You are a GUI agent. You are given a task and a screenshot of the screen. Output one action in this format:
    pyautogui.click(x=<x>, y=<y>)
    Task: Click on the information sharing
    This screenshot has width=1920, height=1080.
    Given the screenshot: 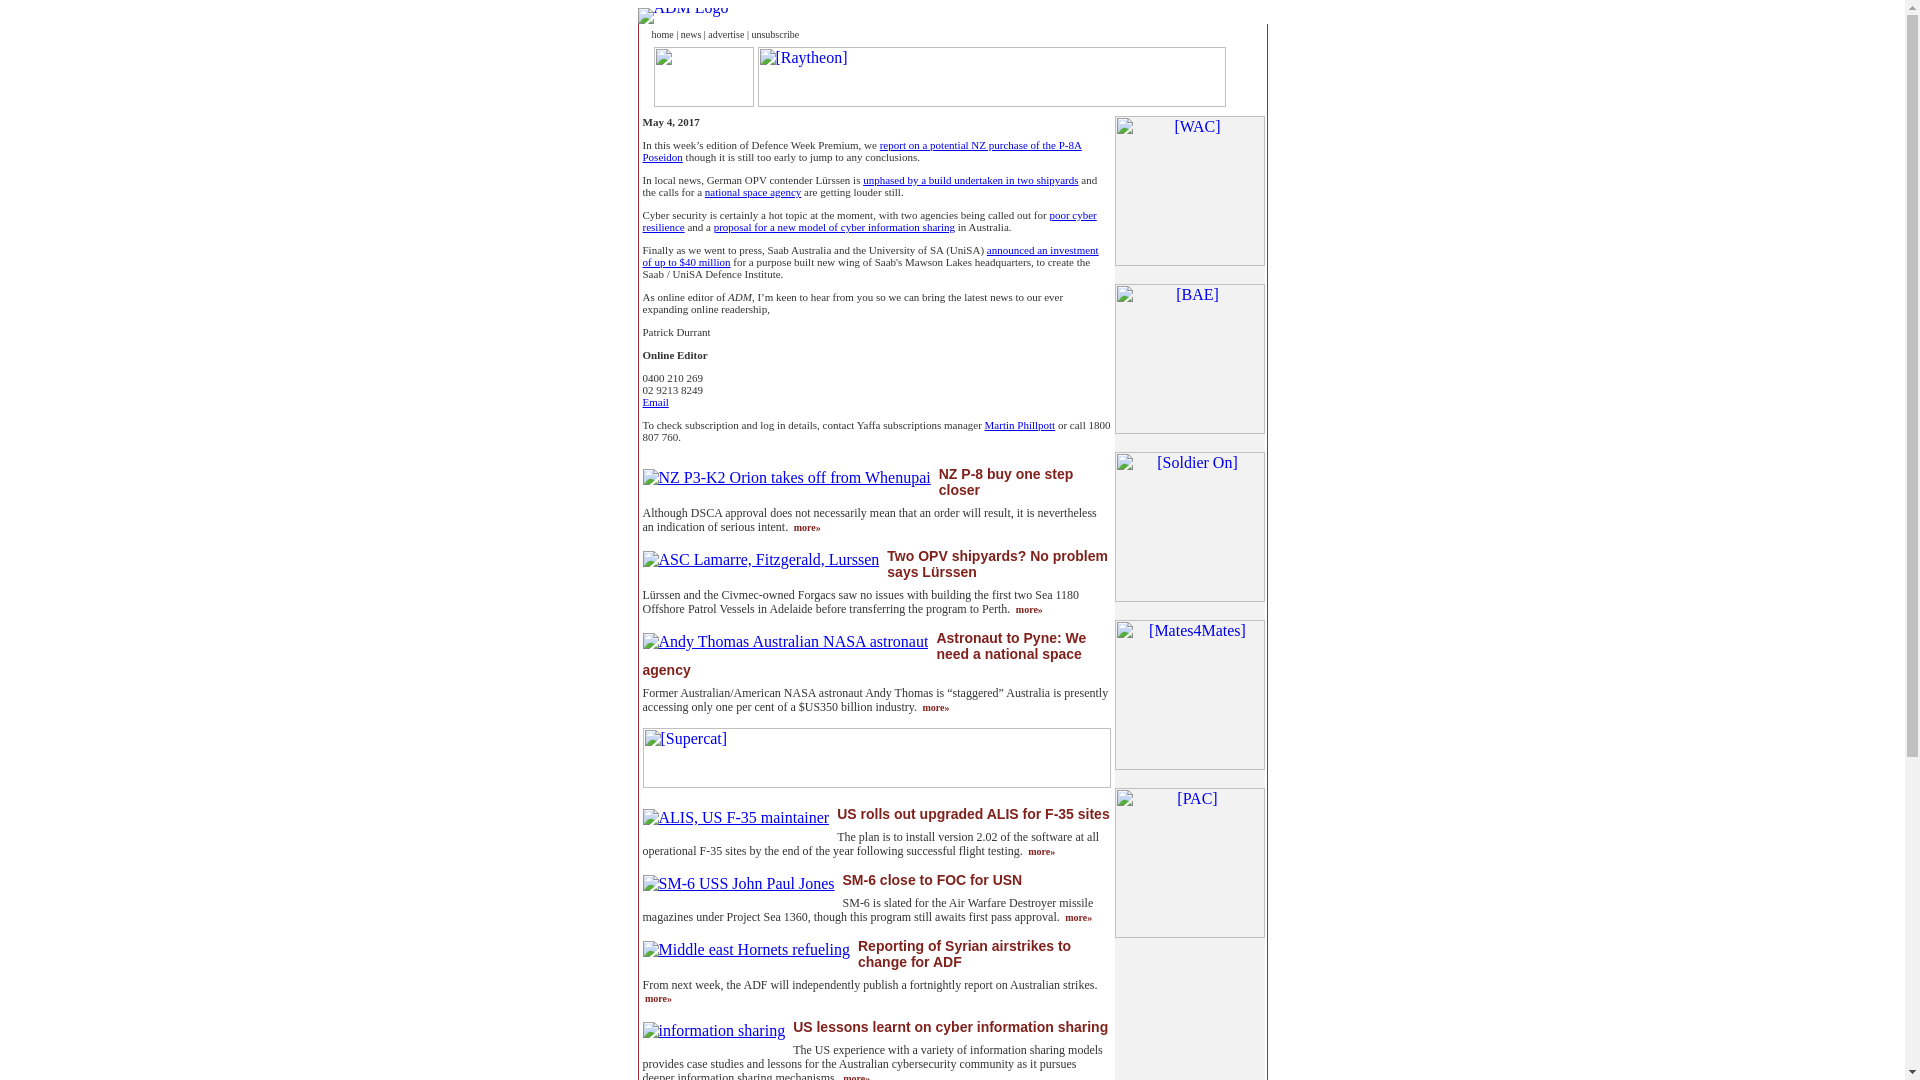 What is the action you would take?
    pyautogui.click(x=713, y=1030)
    